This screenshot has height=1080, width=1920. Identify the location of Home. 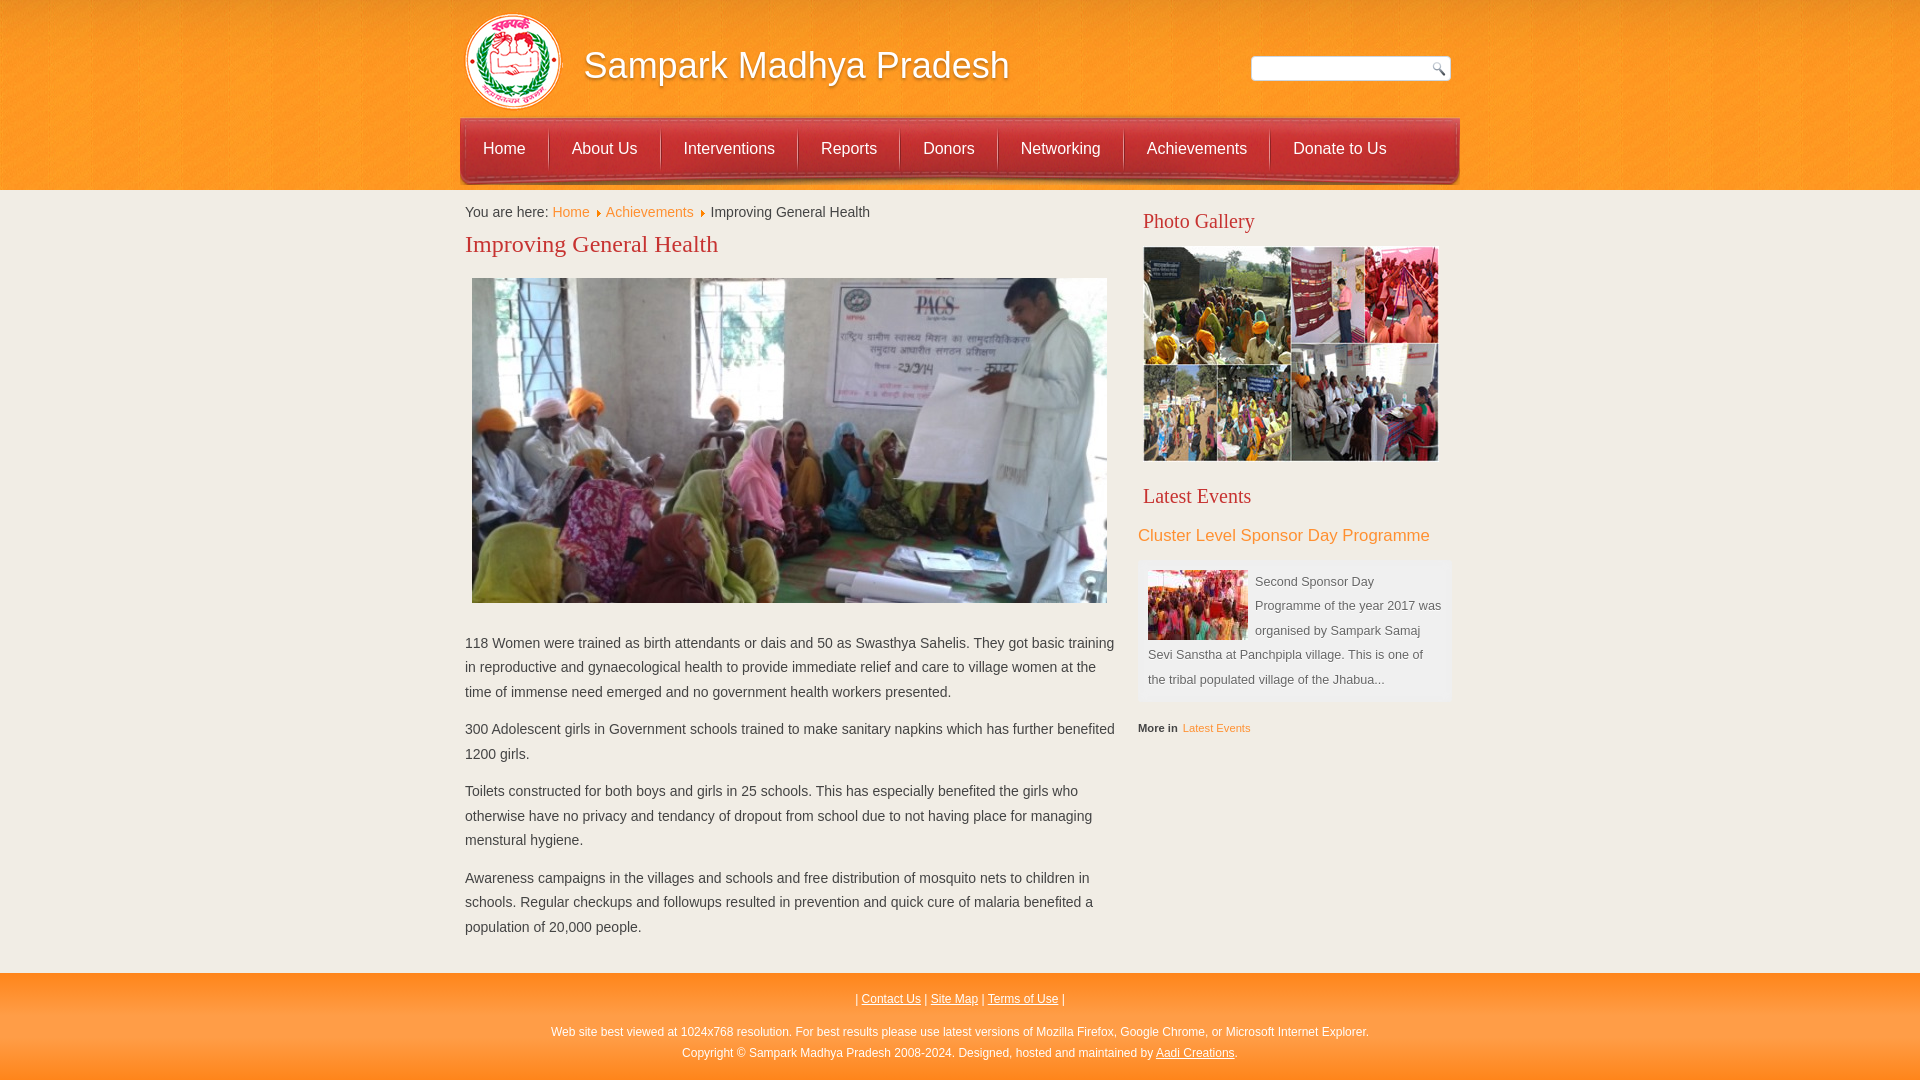
(504, 148).